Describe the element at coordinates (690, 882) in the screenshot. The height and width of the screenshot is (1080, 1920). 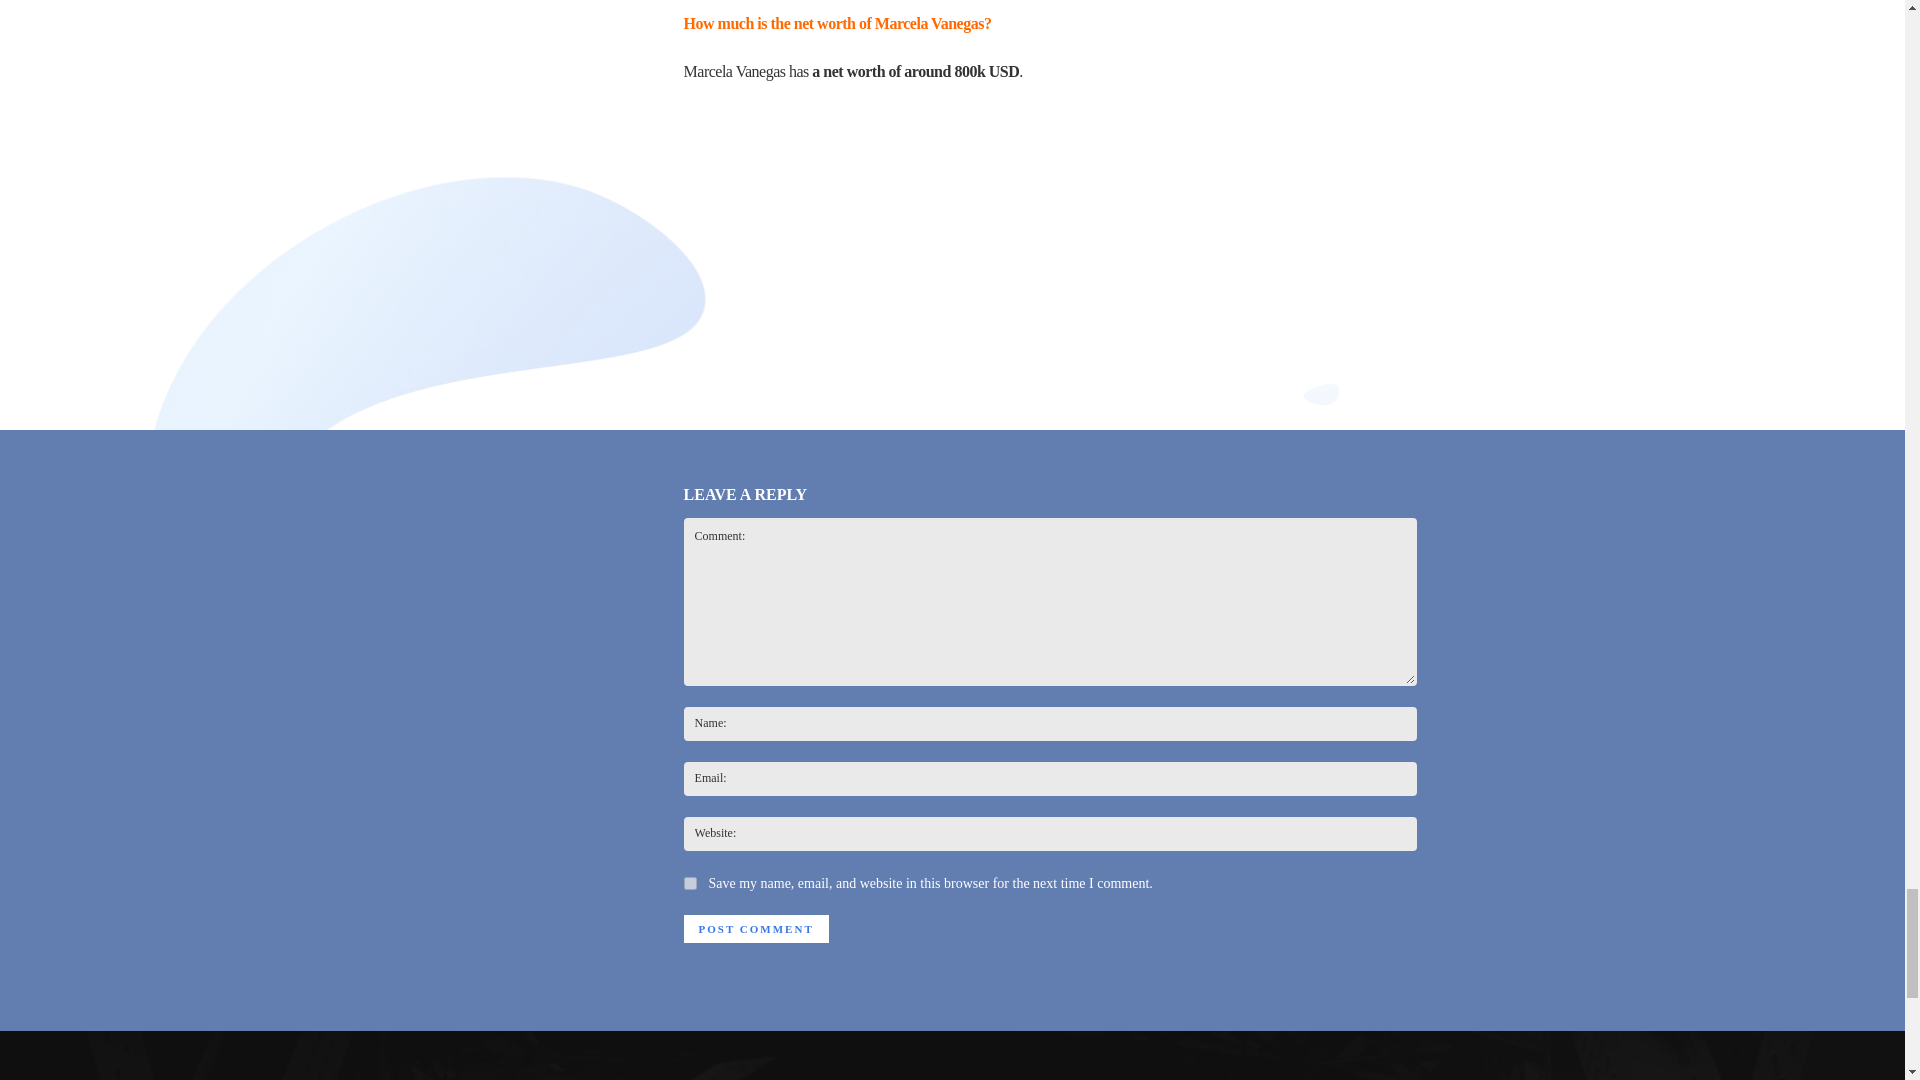
I see `yes` at that location.